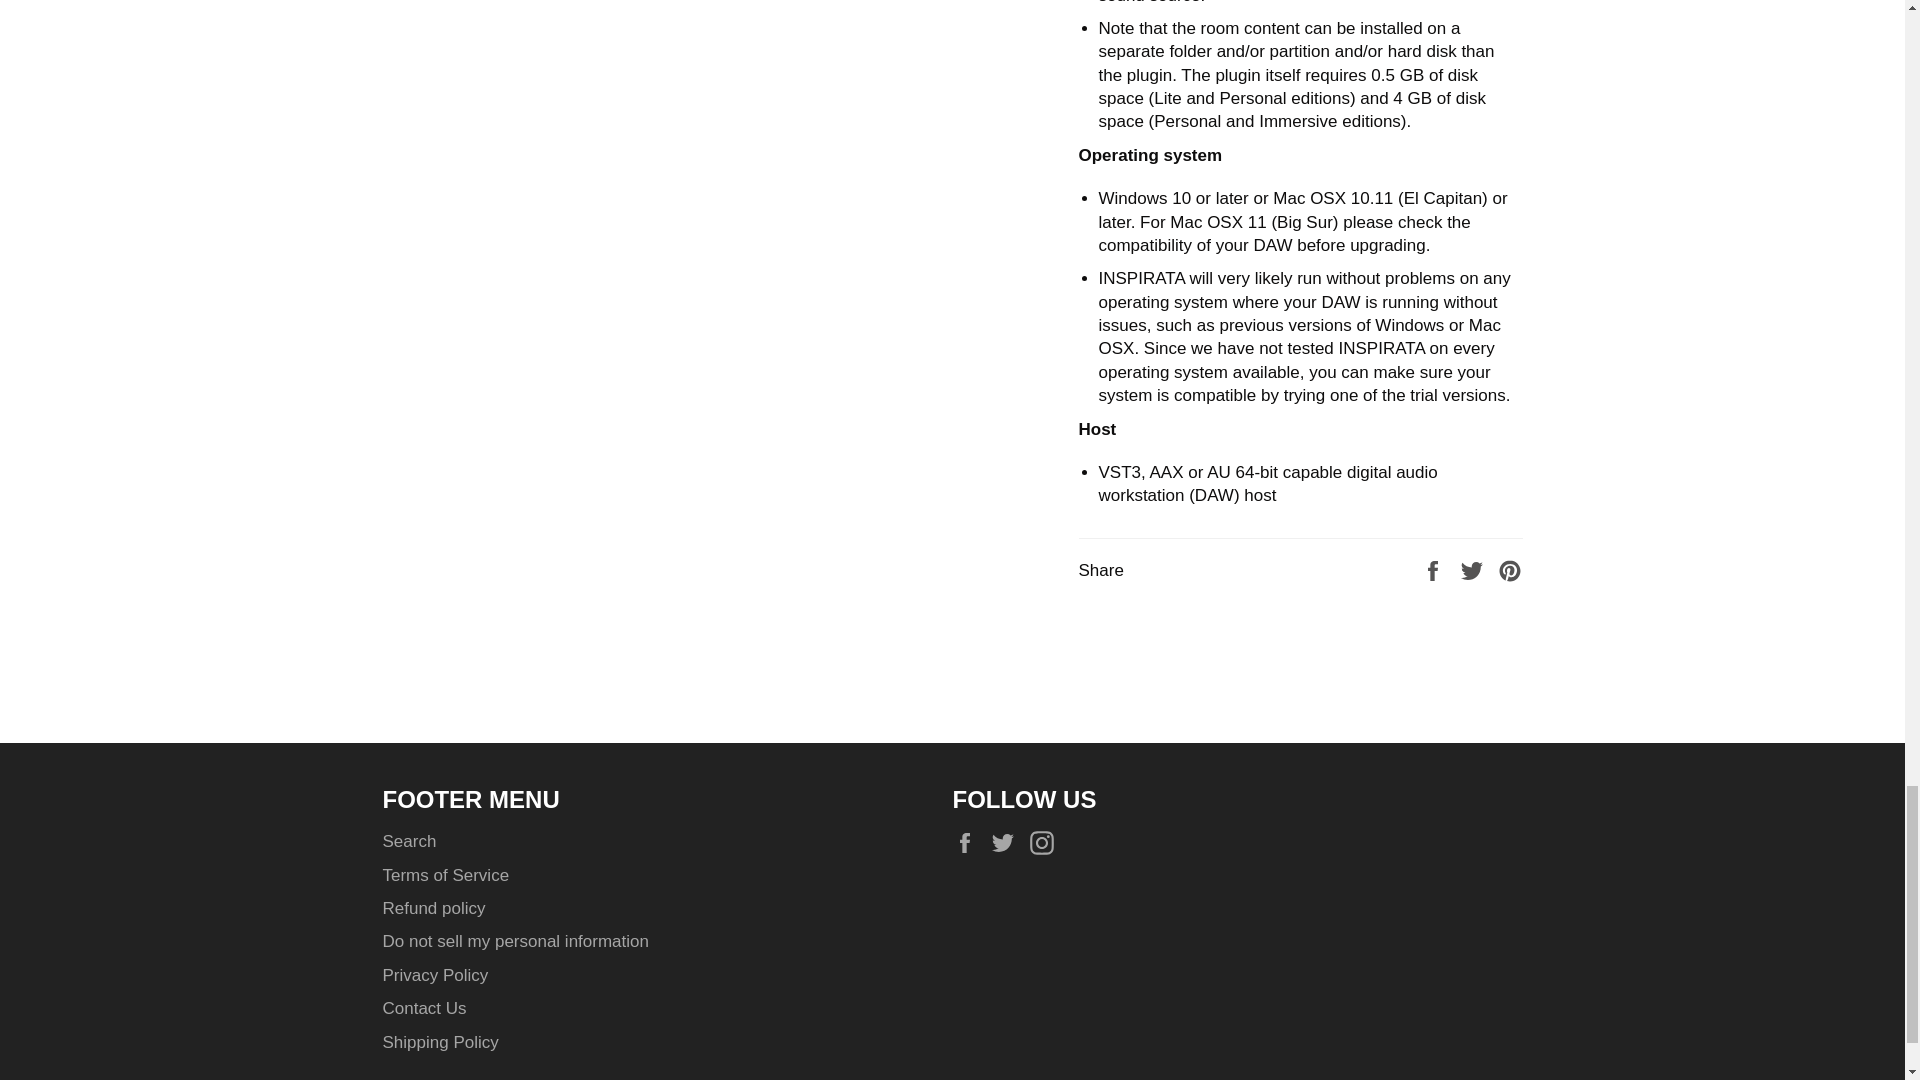  I want to click on pluginscanada.com on Twitter, so click(1008, 842).